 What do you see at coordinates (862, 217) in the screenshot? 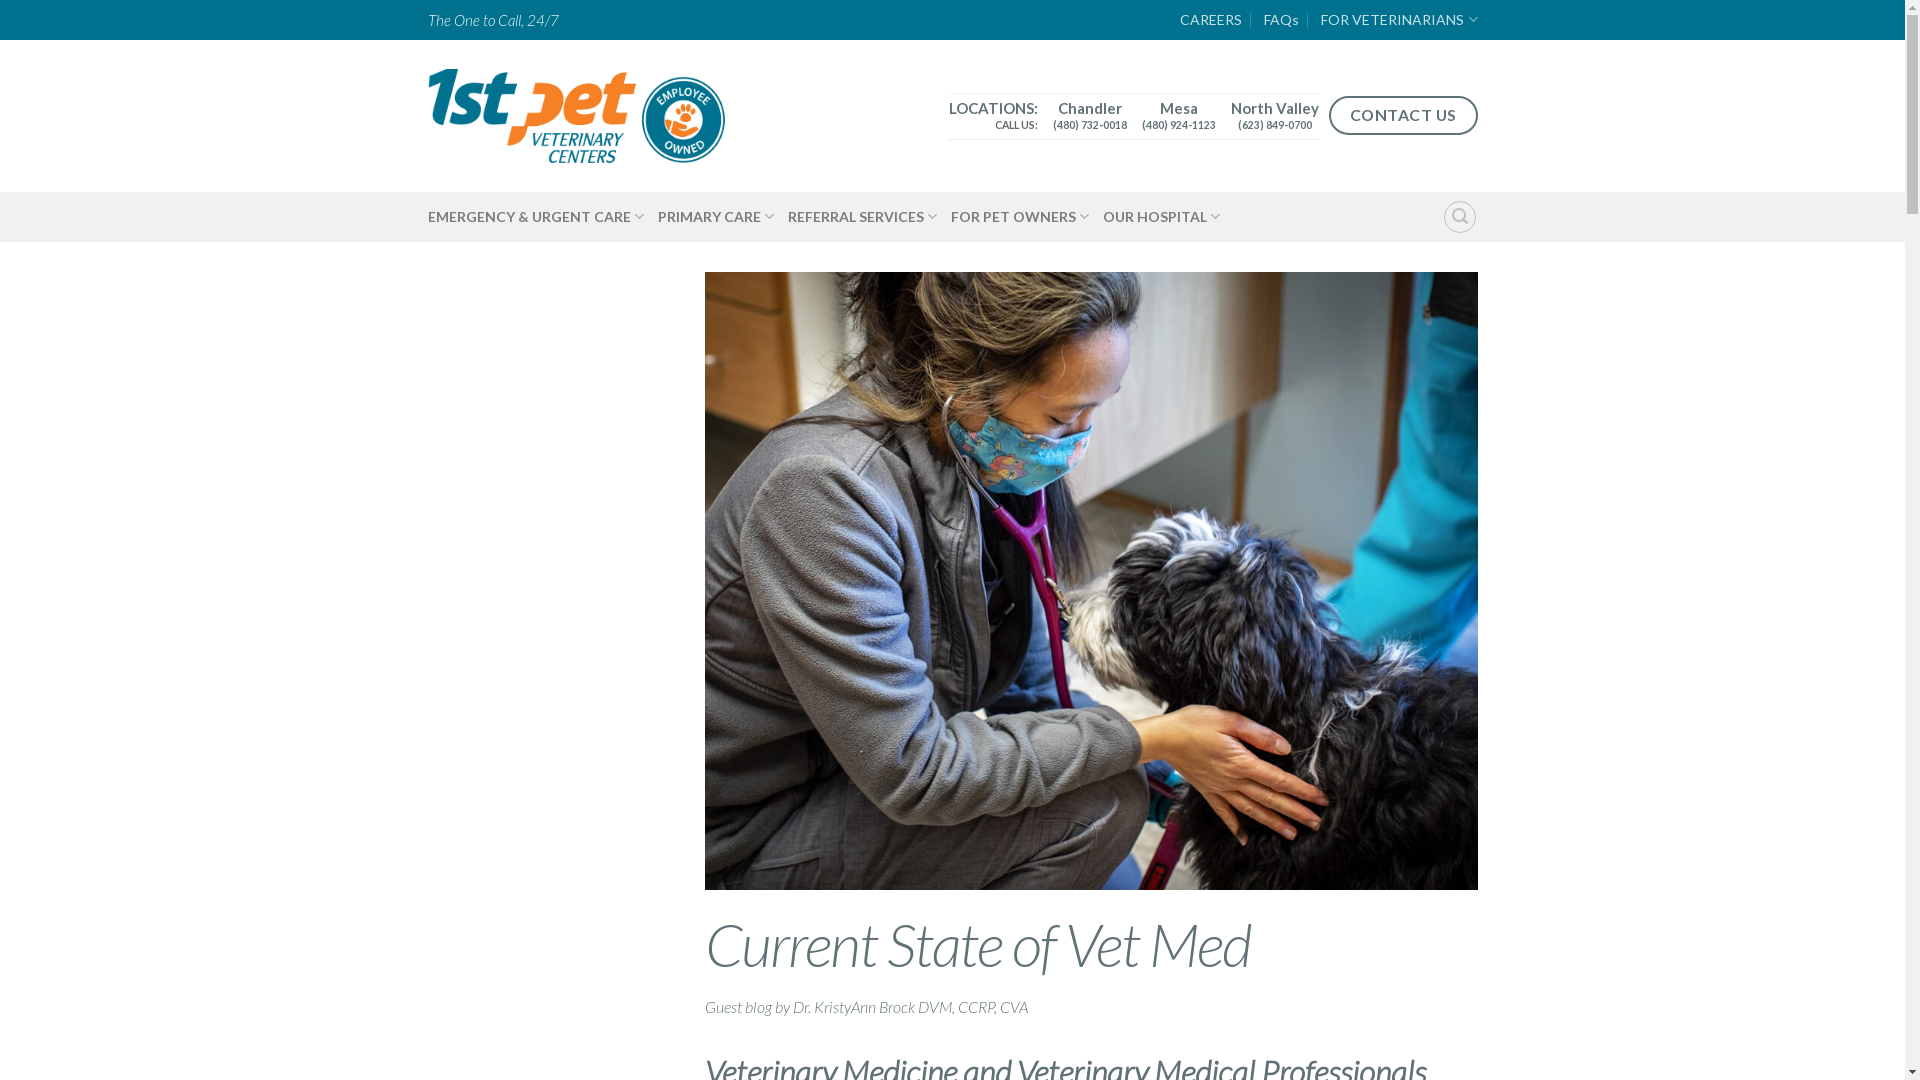
I see `REFERRAL SERVICES` at bounding box center [862, 217].